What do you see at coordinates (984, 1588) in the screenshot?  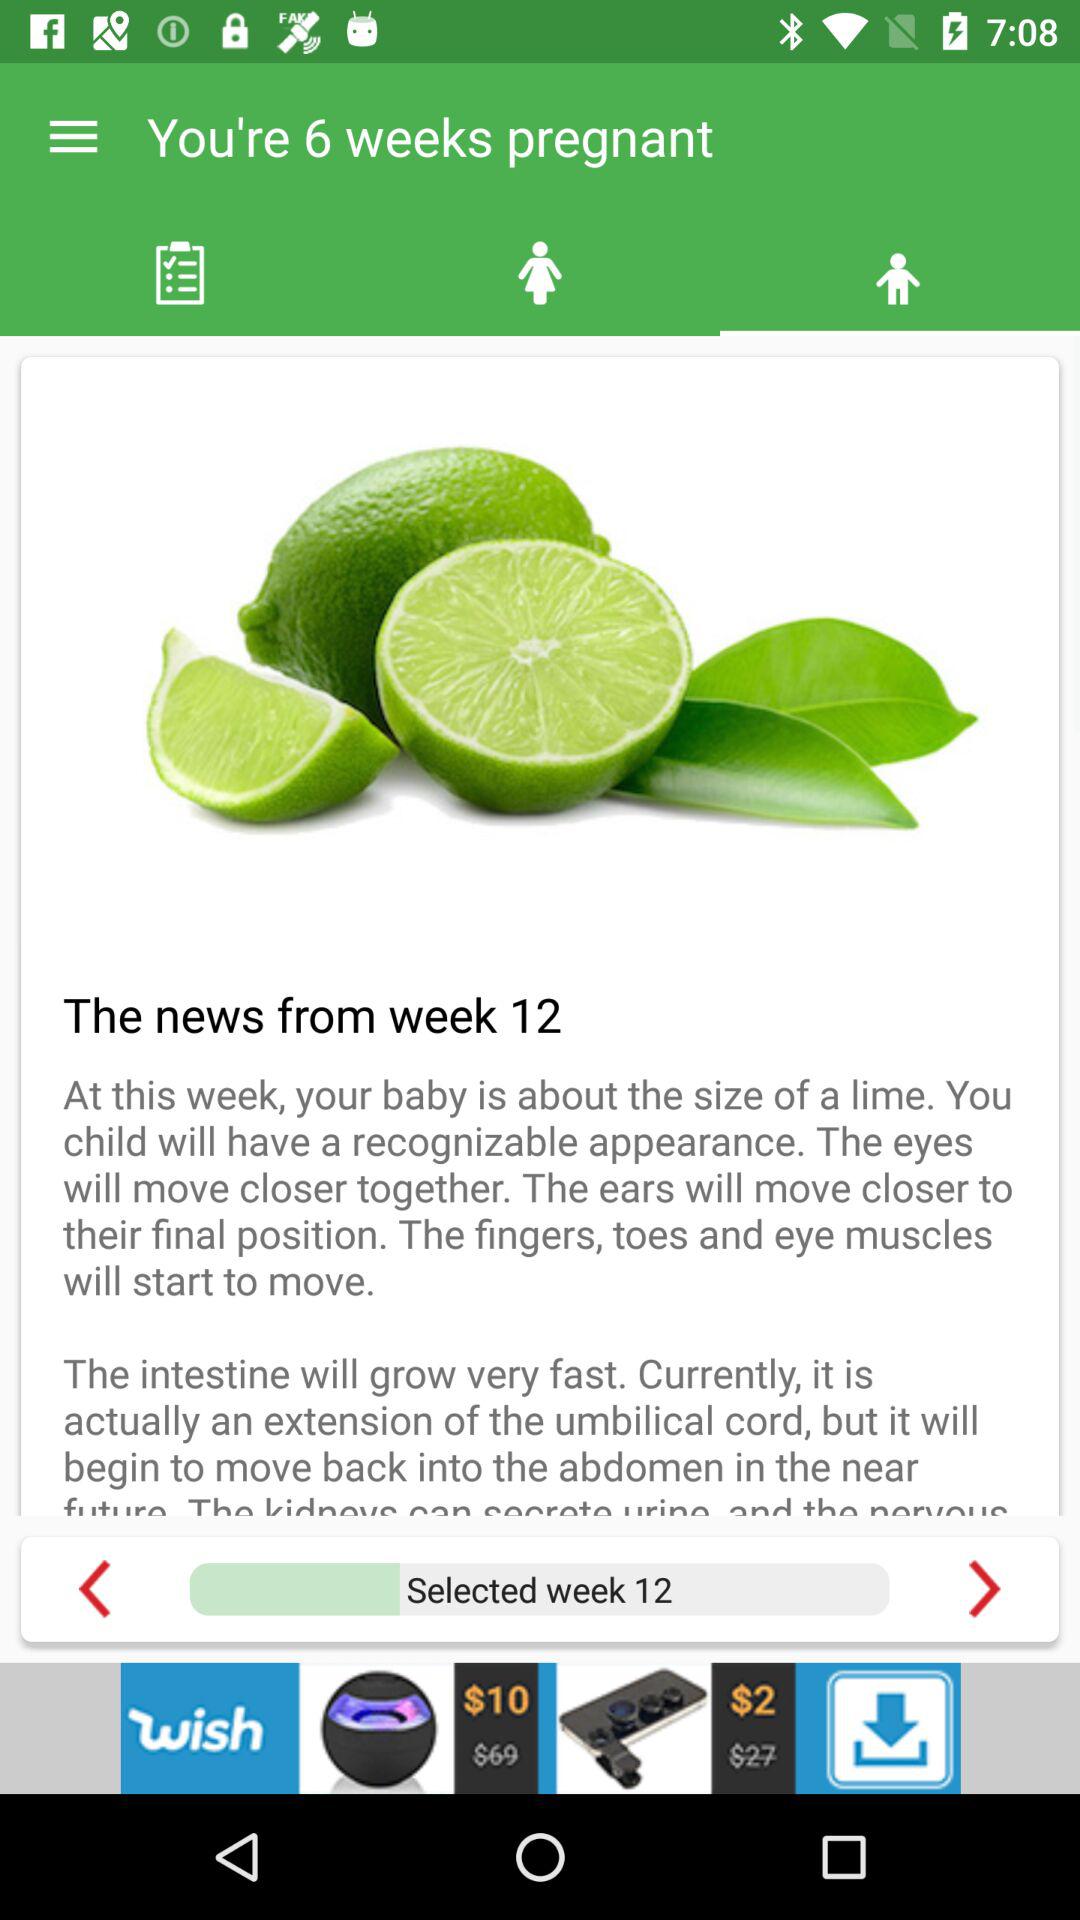 I see `best pregnancy app for you` at bounding box center [984, 1588].